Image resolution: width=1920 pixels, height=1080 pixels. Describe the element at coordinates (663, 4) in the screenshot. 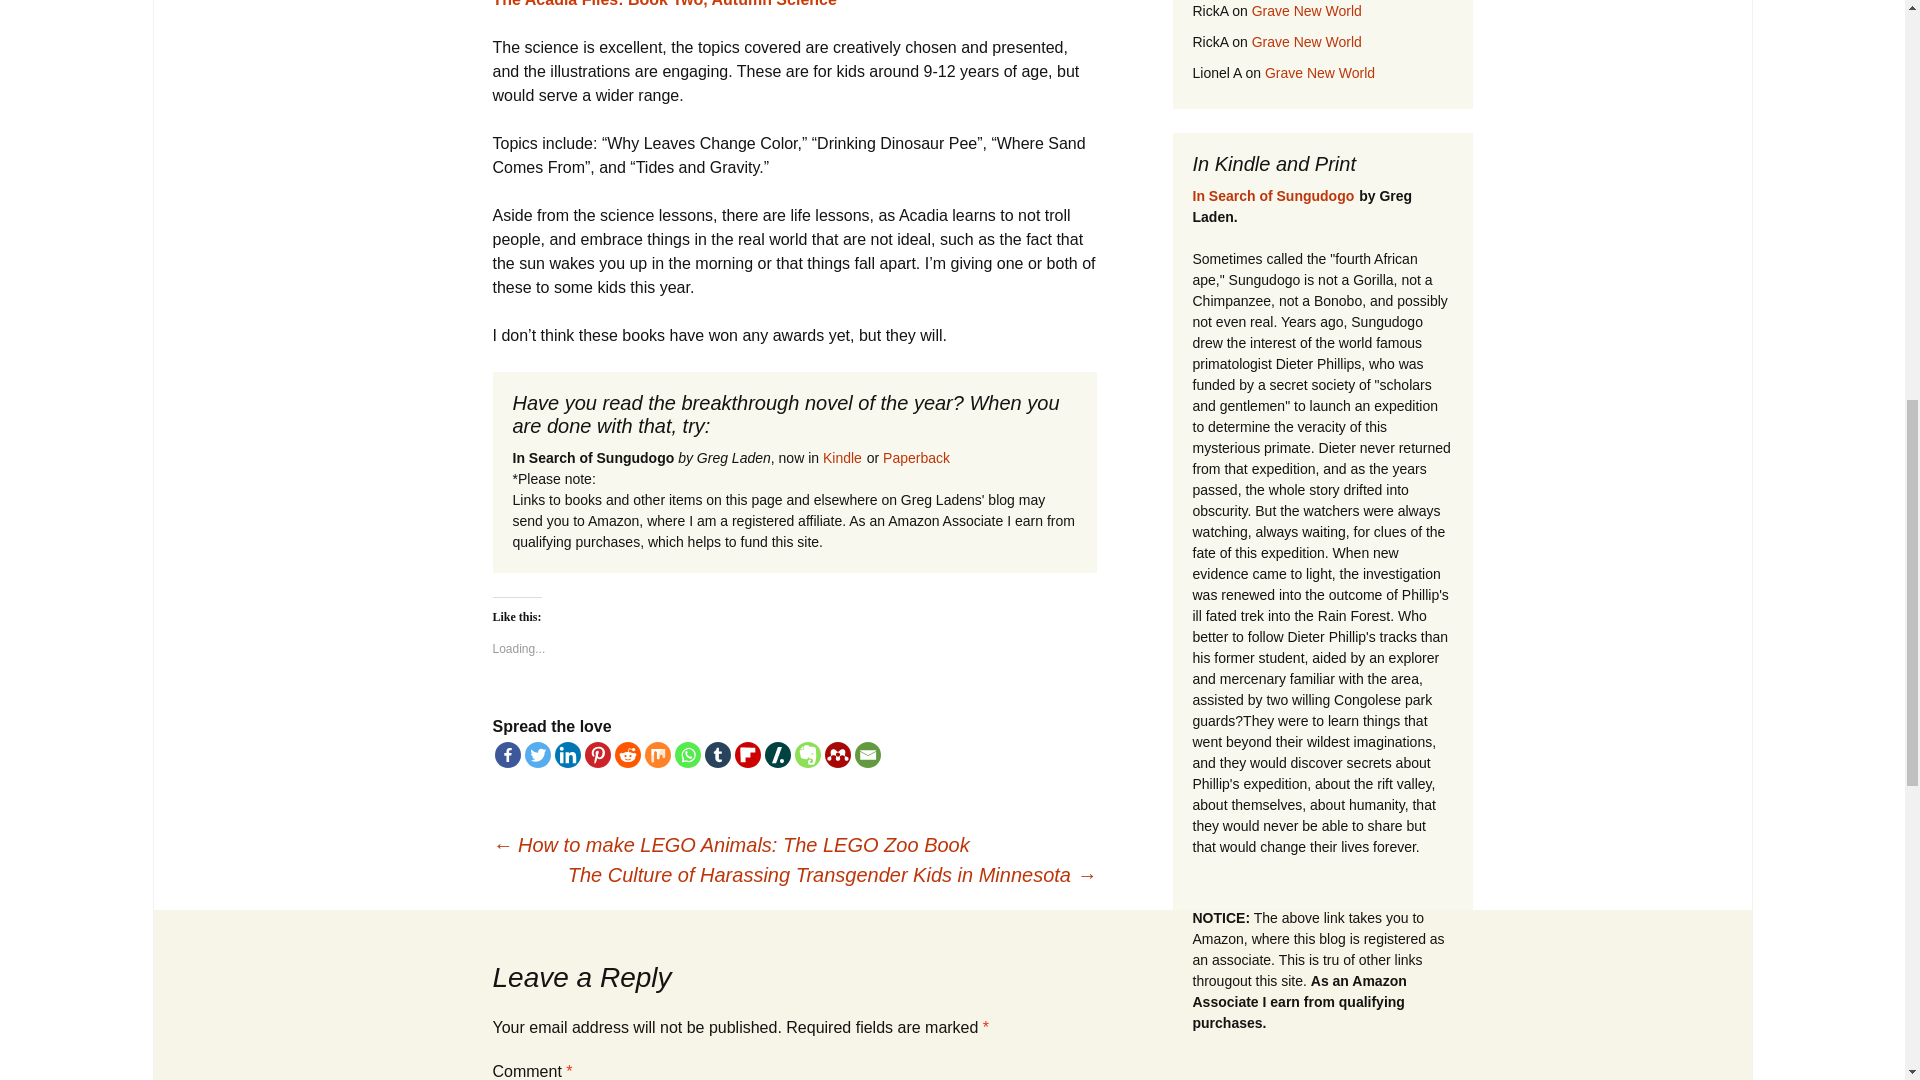

I see `The Acadia Files: Book Two, Autumn Science` at that location.